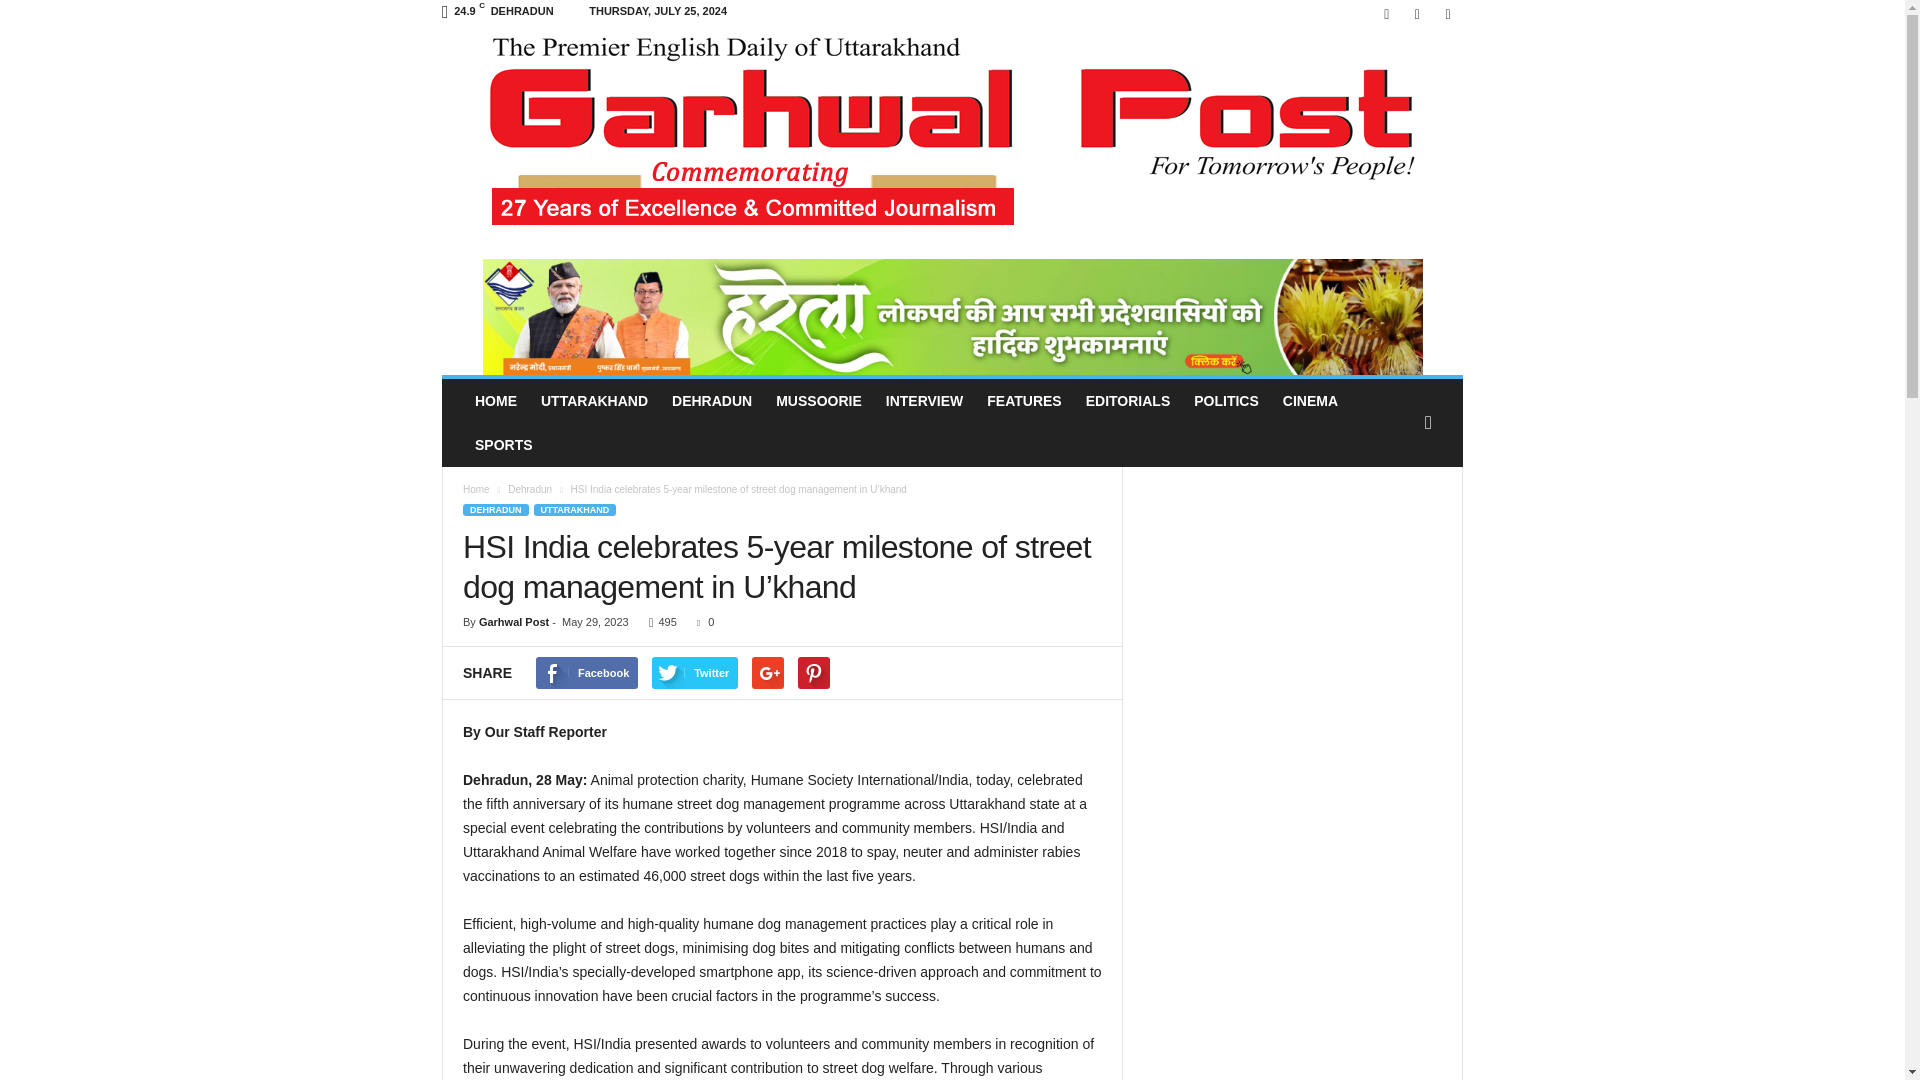  Describe the element at coordinates (531, 488) in the screenshot. I see `Dehradun` at that location.